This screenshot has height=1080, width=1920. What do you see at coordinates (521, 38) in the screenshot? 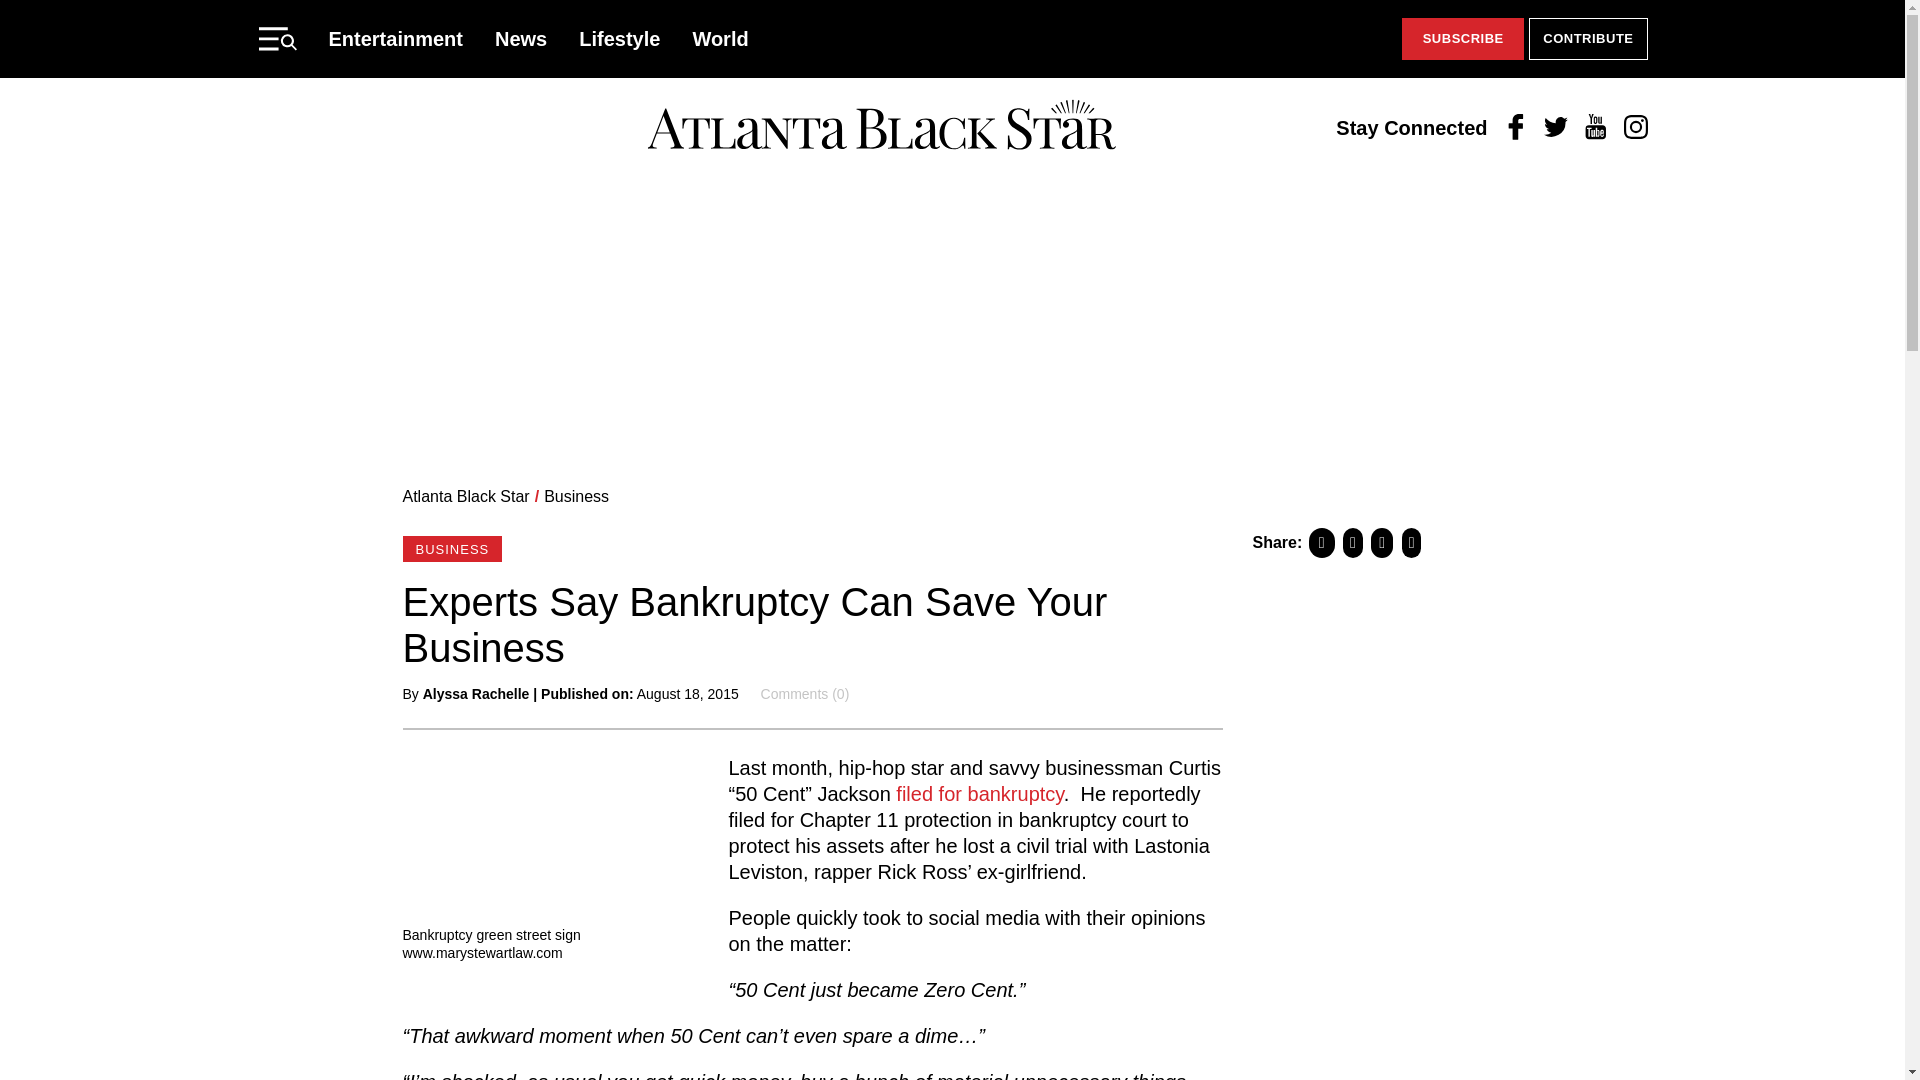
I see `News` at bounding box center [521, 38].